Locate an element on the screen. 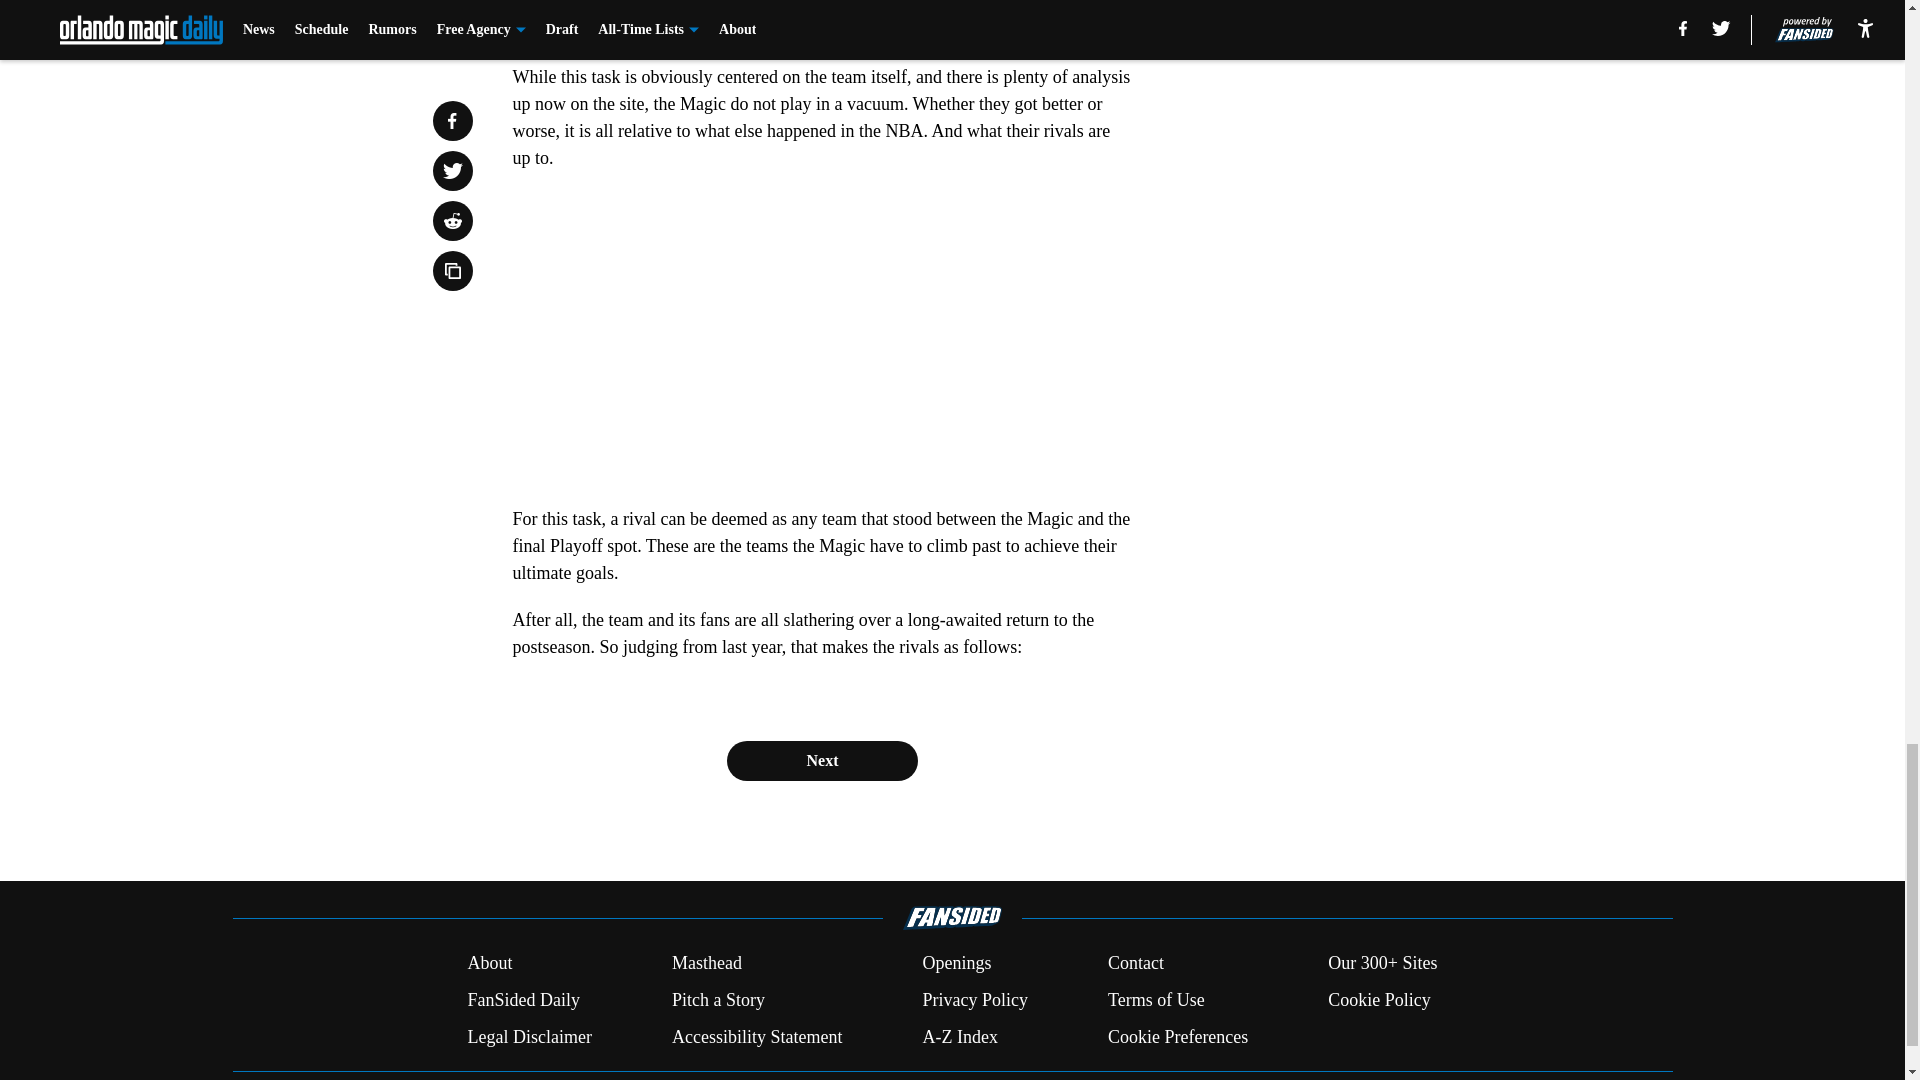  Next is located at coordinates (821, 760).